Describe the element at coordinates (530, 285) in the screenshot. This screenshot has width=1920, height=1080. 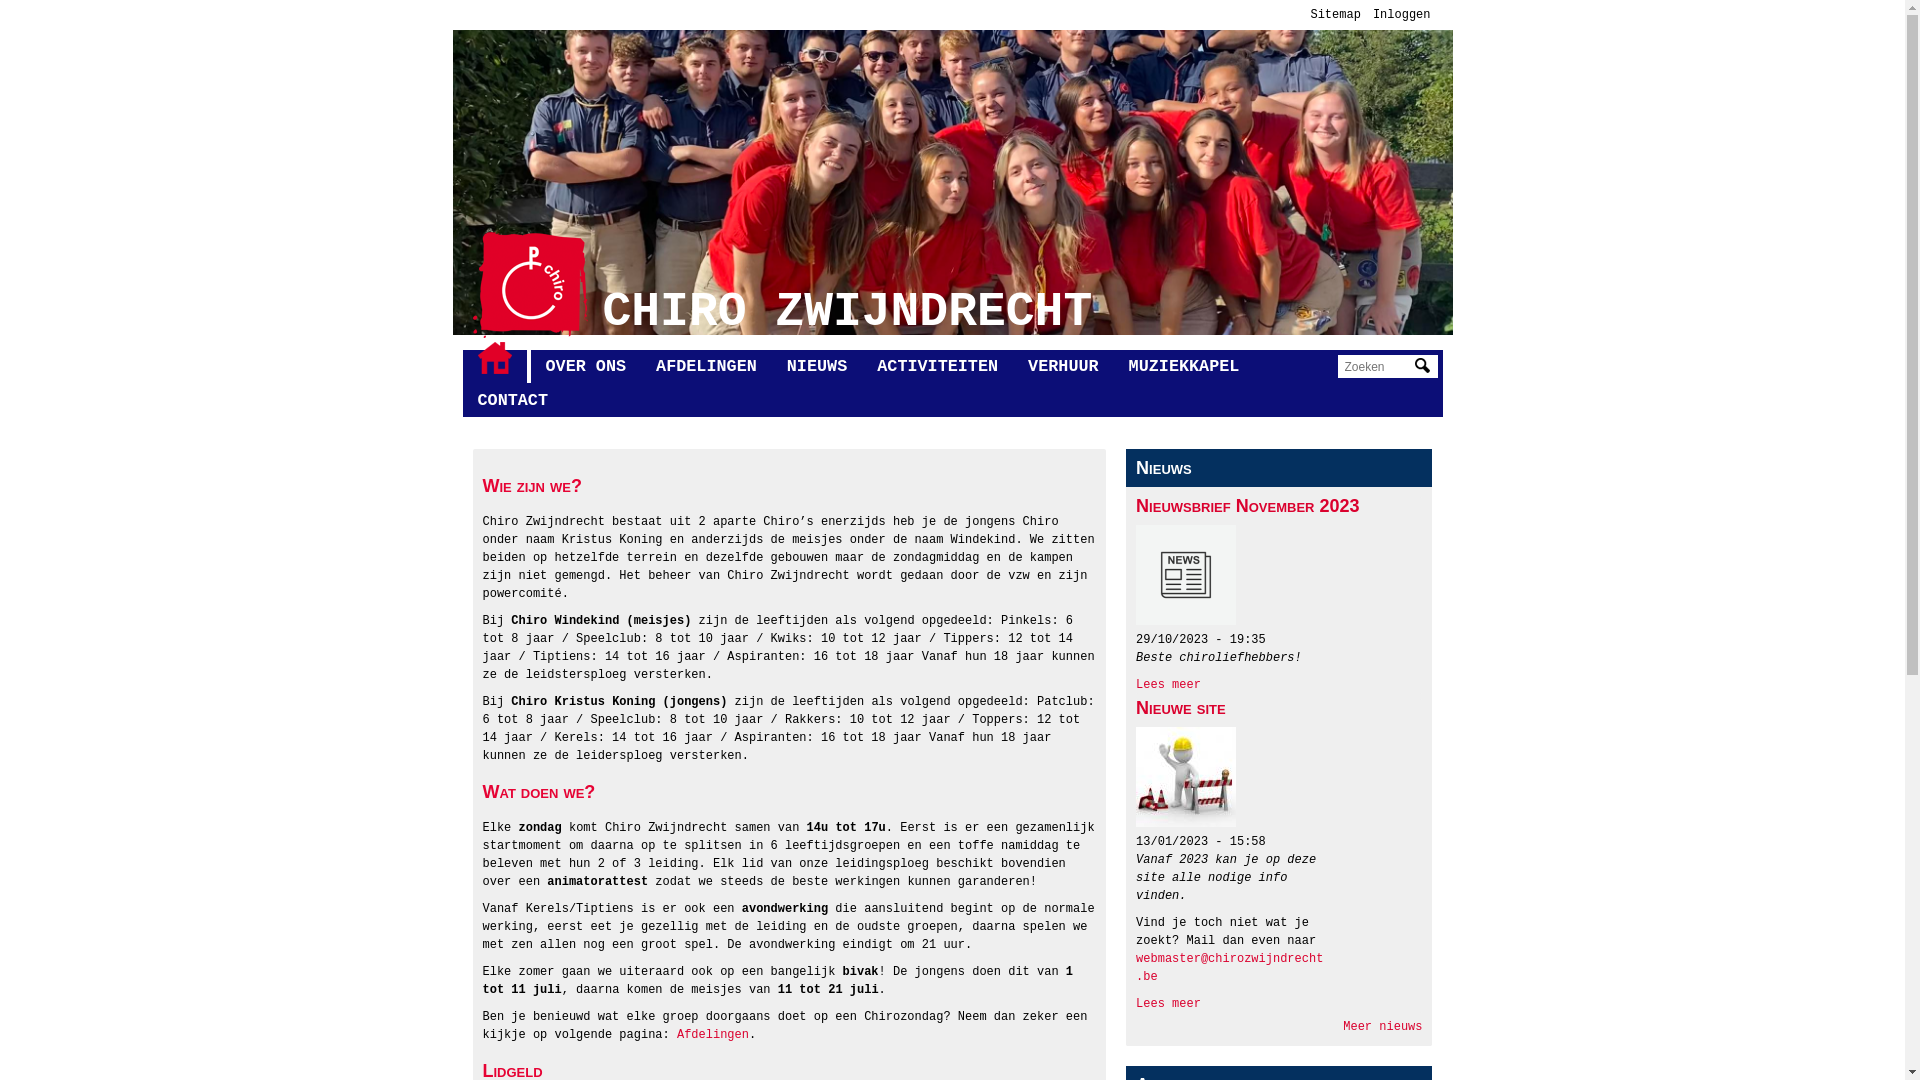
I see `Home` at that location.